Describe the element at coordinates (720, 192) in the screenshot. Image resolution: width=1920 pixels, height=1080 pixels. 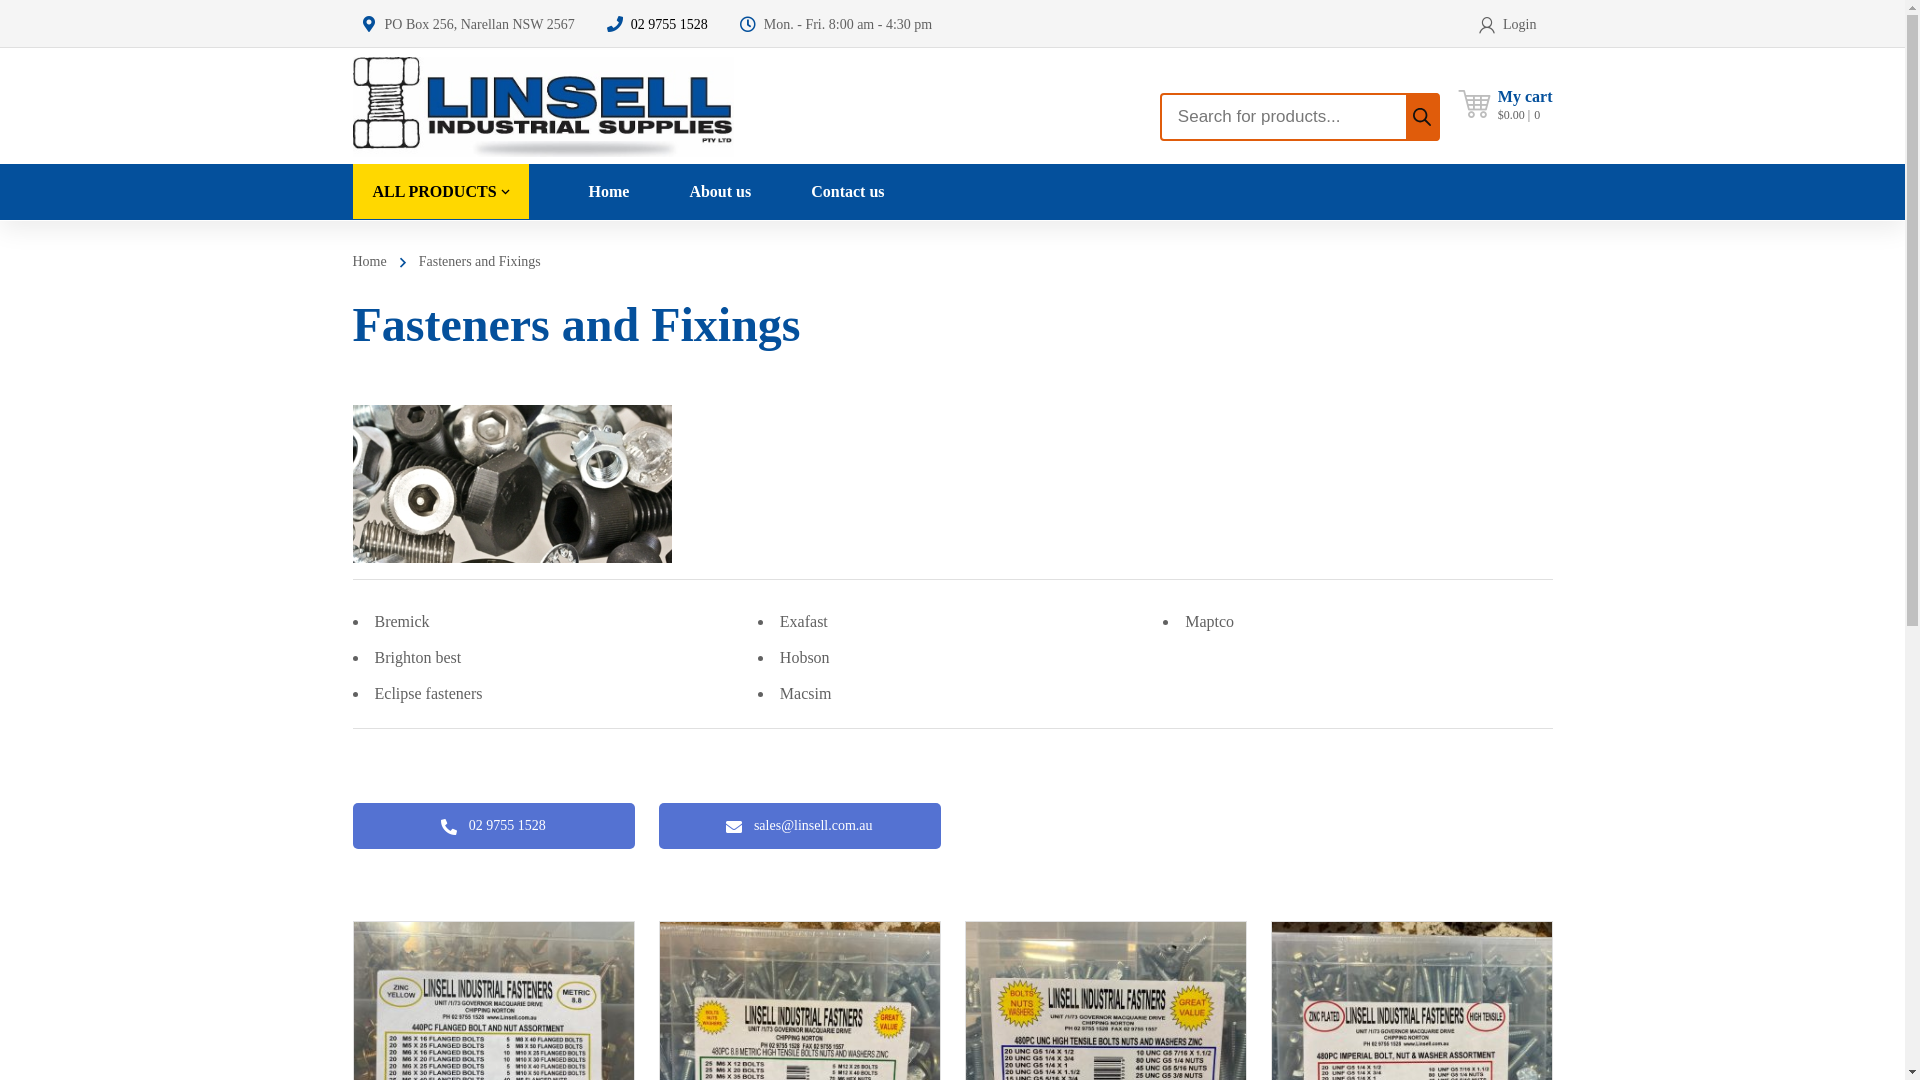
I see `About us` at that location.